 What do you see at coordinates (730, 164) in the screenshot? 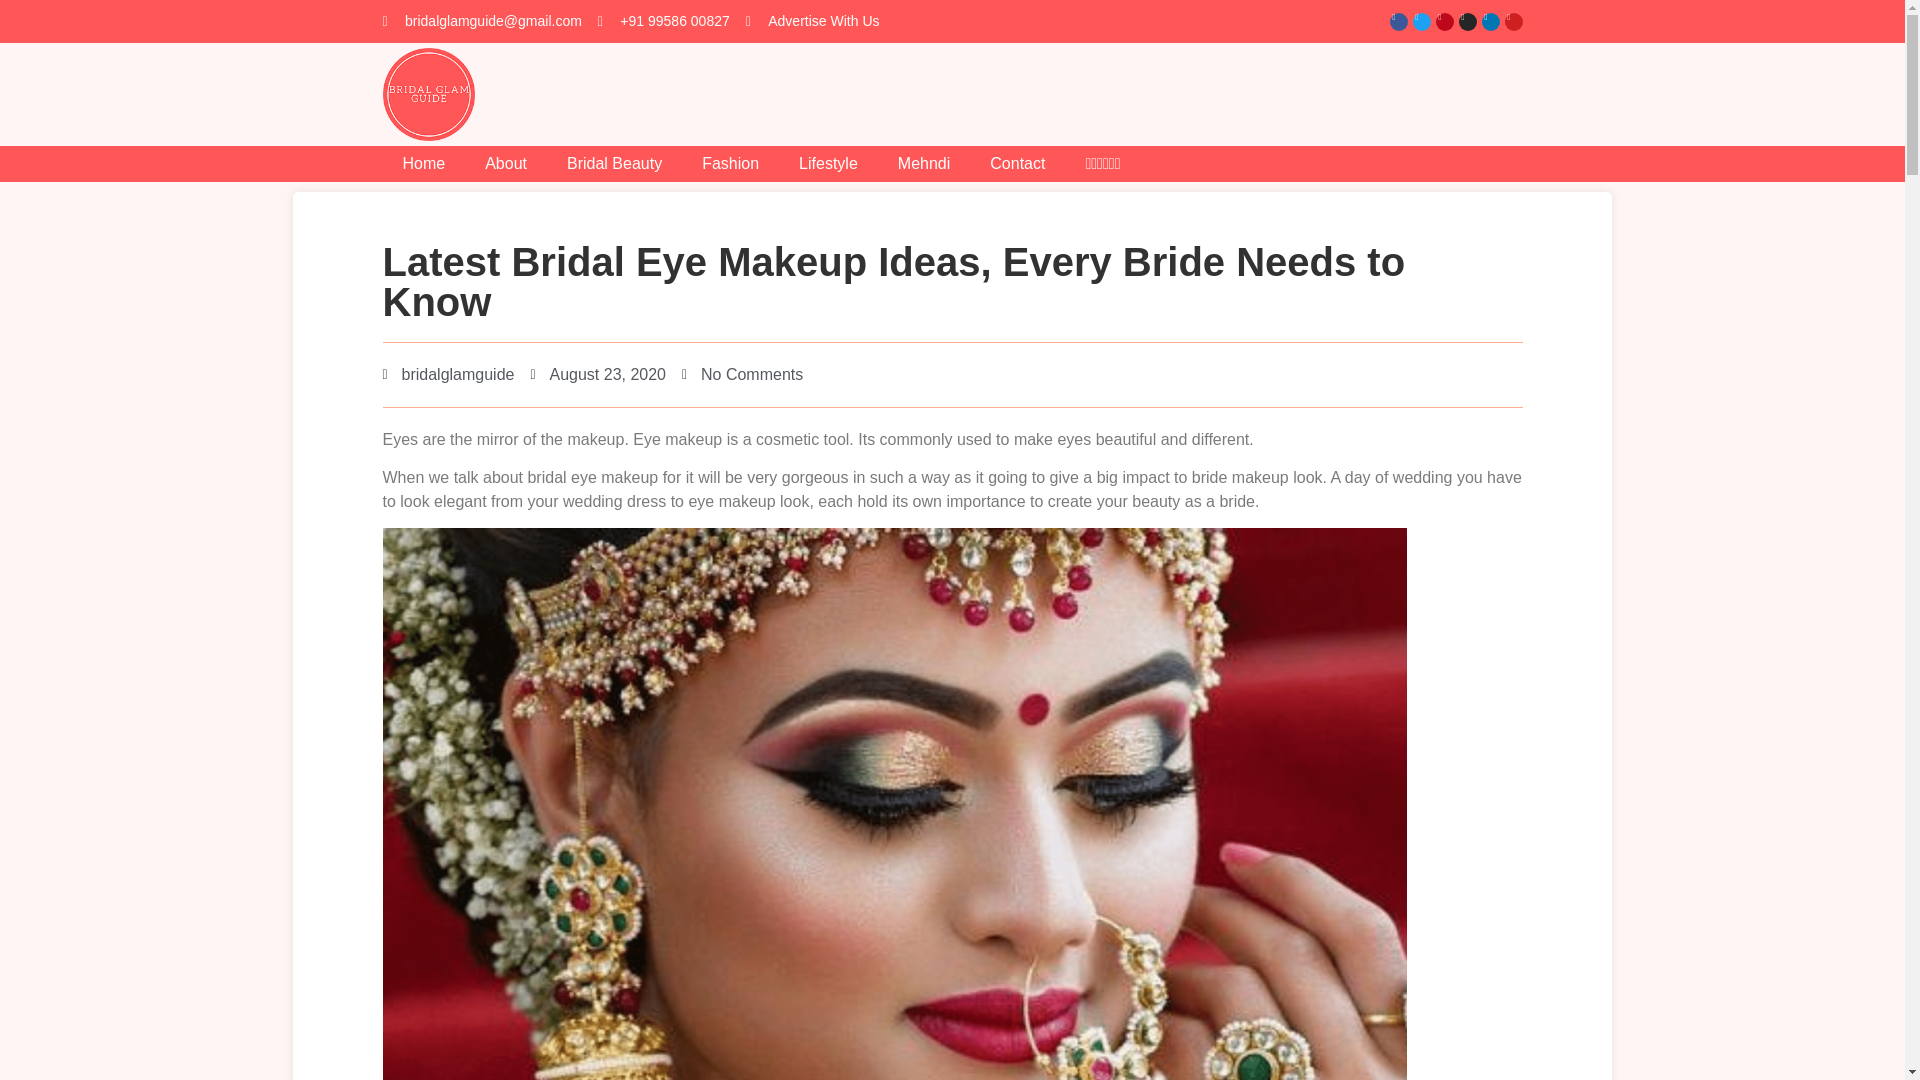
I see `Fashion` at bounding box center [730, 164].